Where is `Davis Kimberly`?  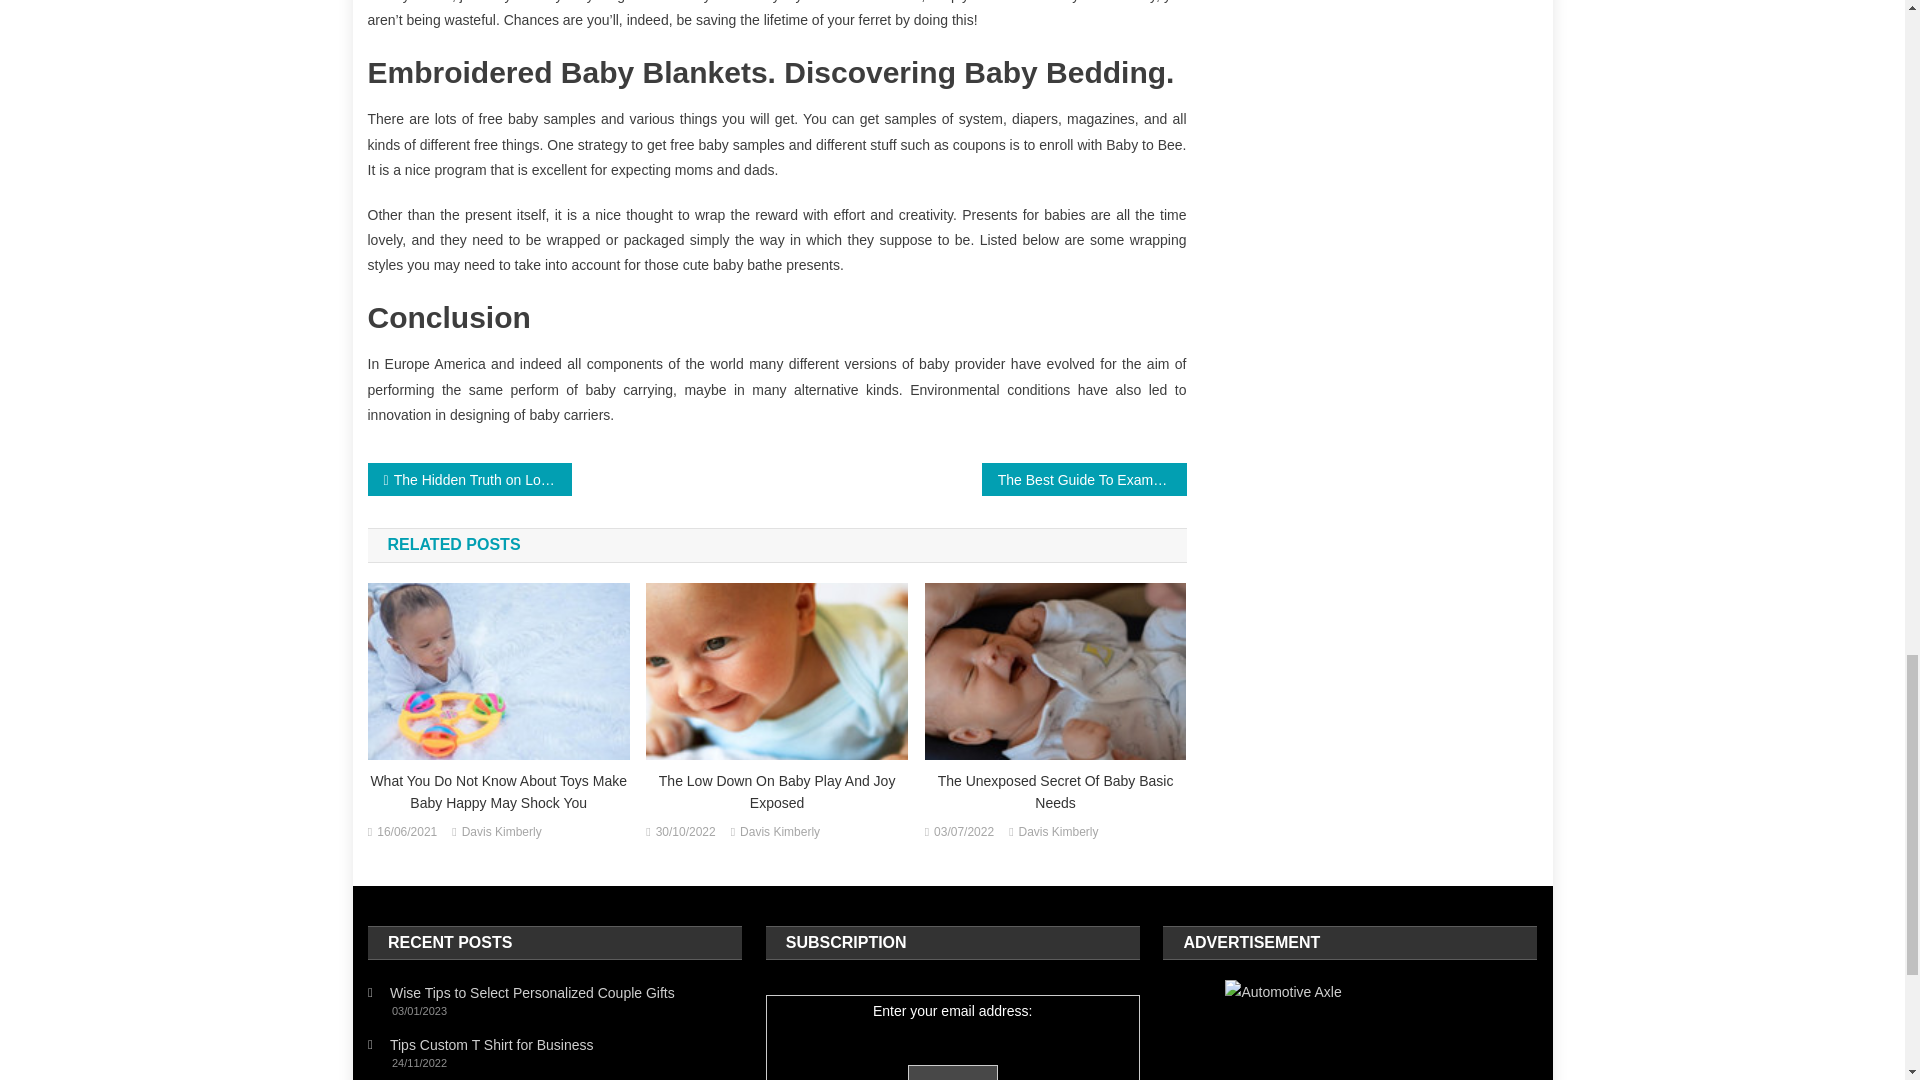 Davis Kimberly is located at coordinates (502, 832).